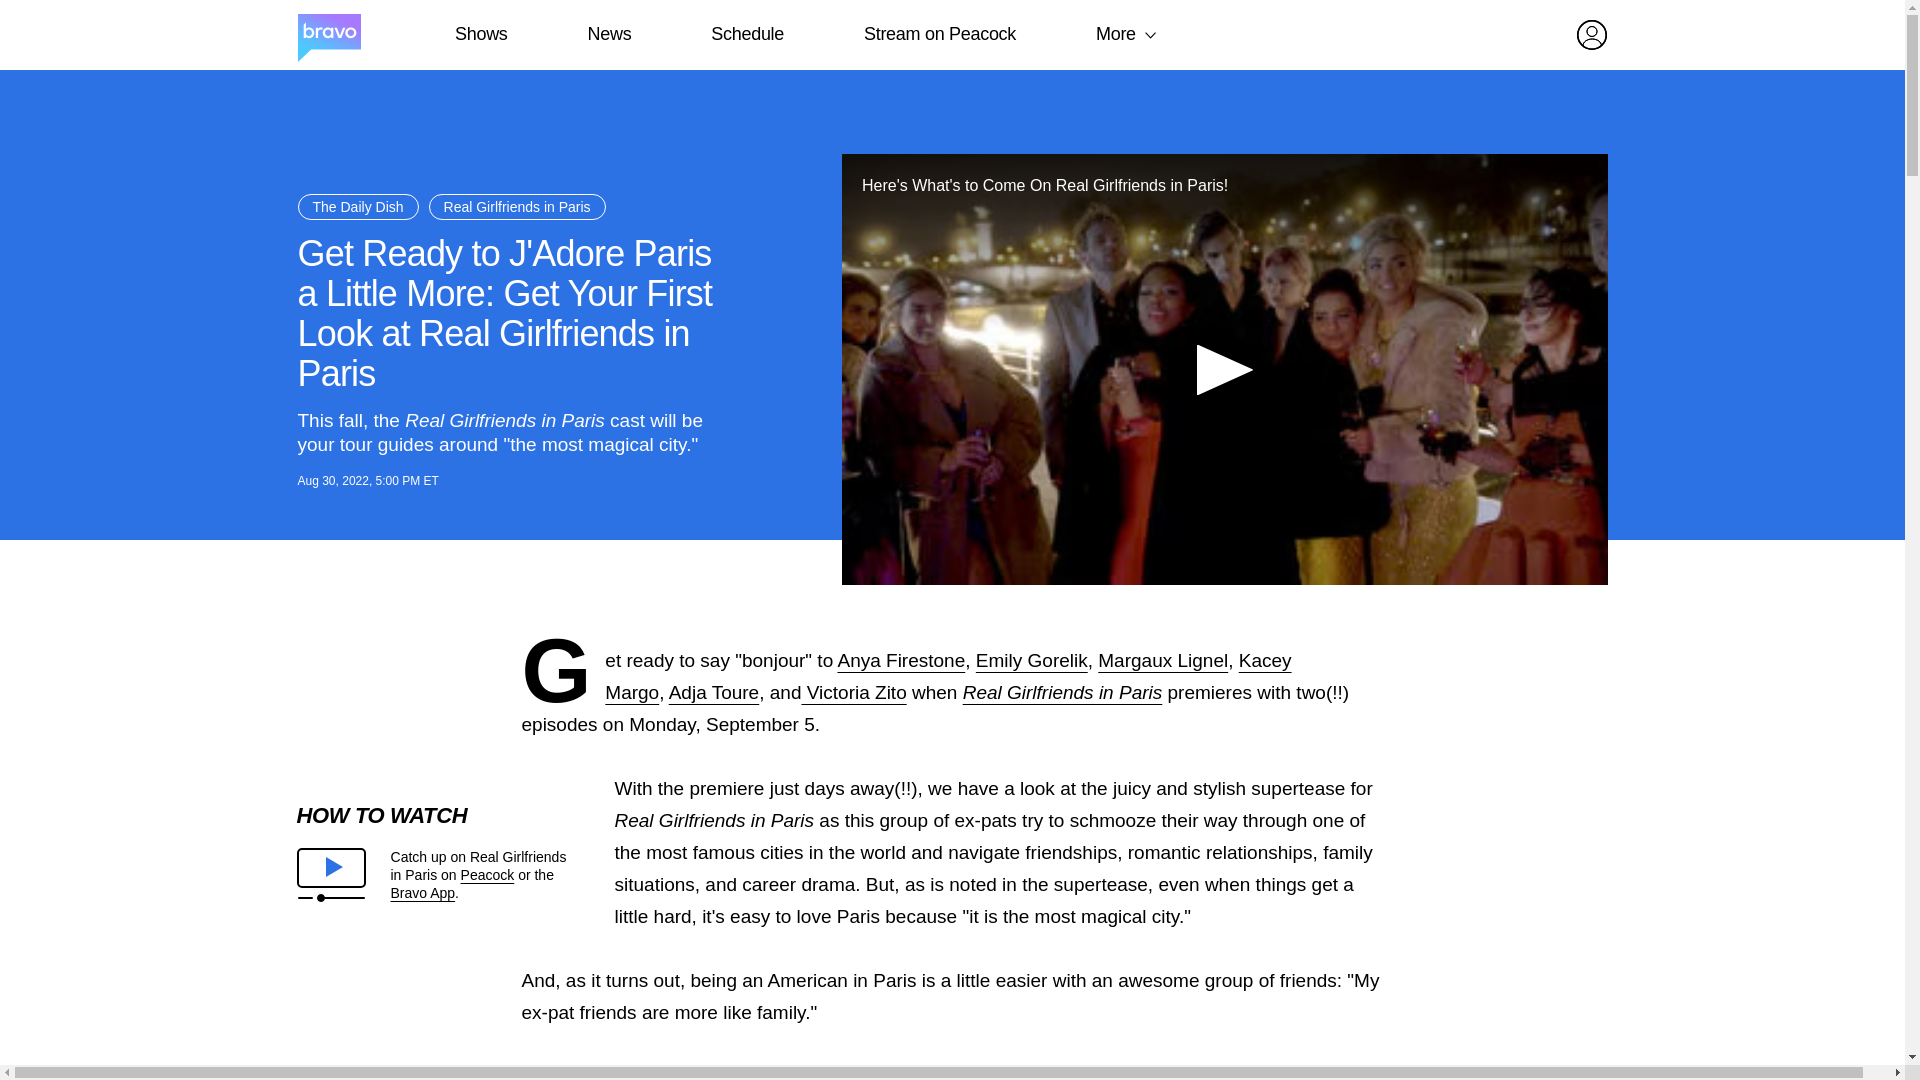  I want to click on Real Girlfriends in Paris, so click(517, 207).